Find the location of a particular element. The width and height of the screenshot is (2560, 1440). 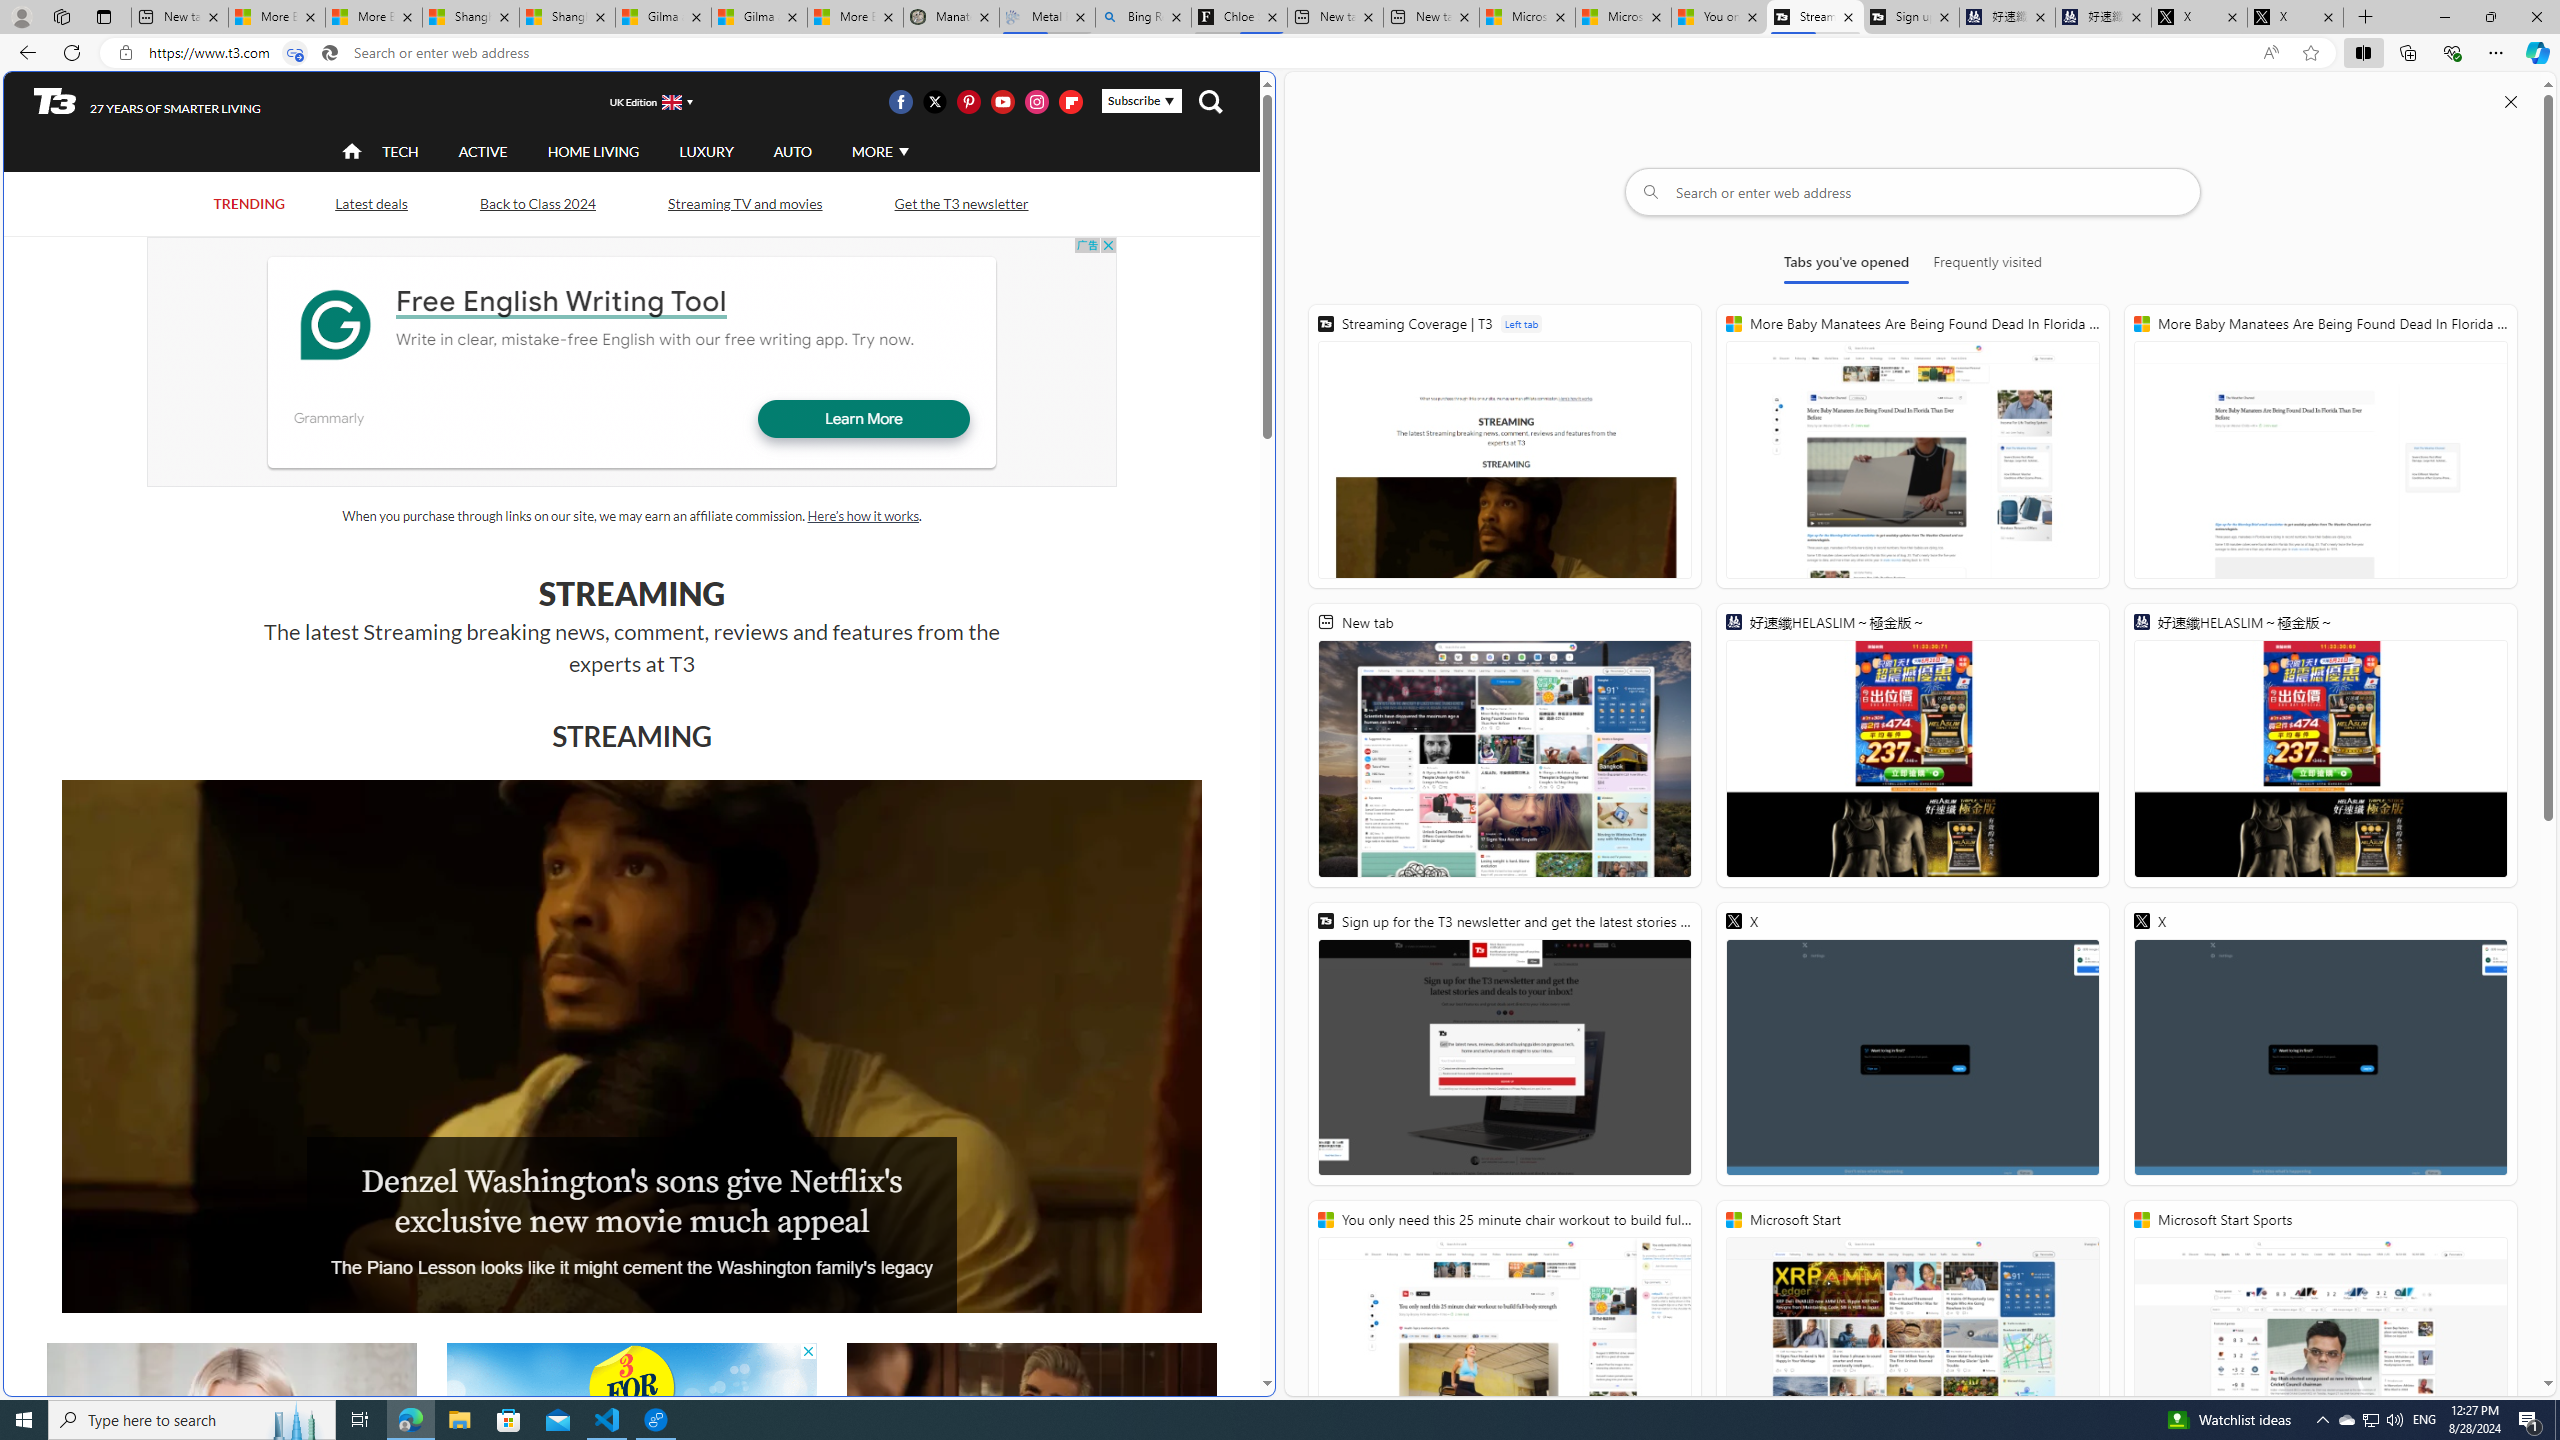

New Tab is located at coordinates (2366, 17).